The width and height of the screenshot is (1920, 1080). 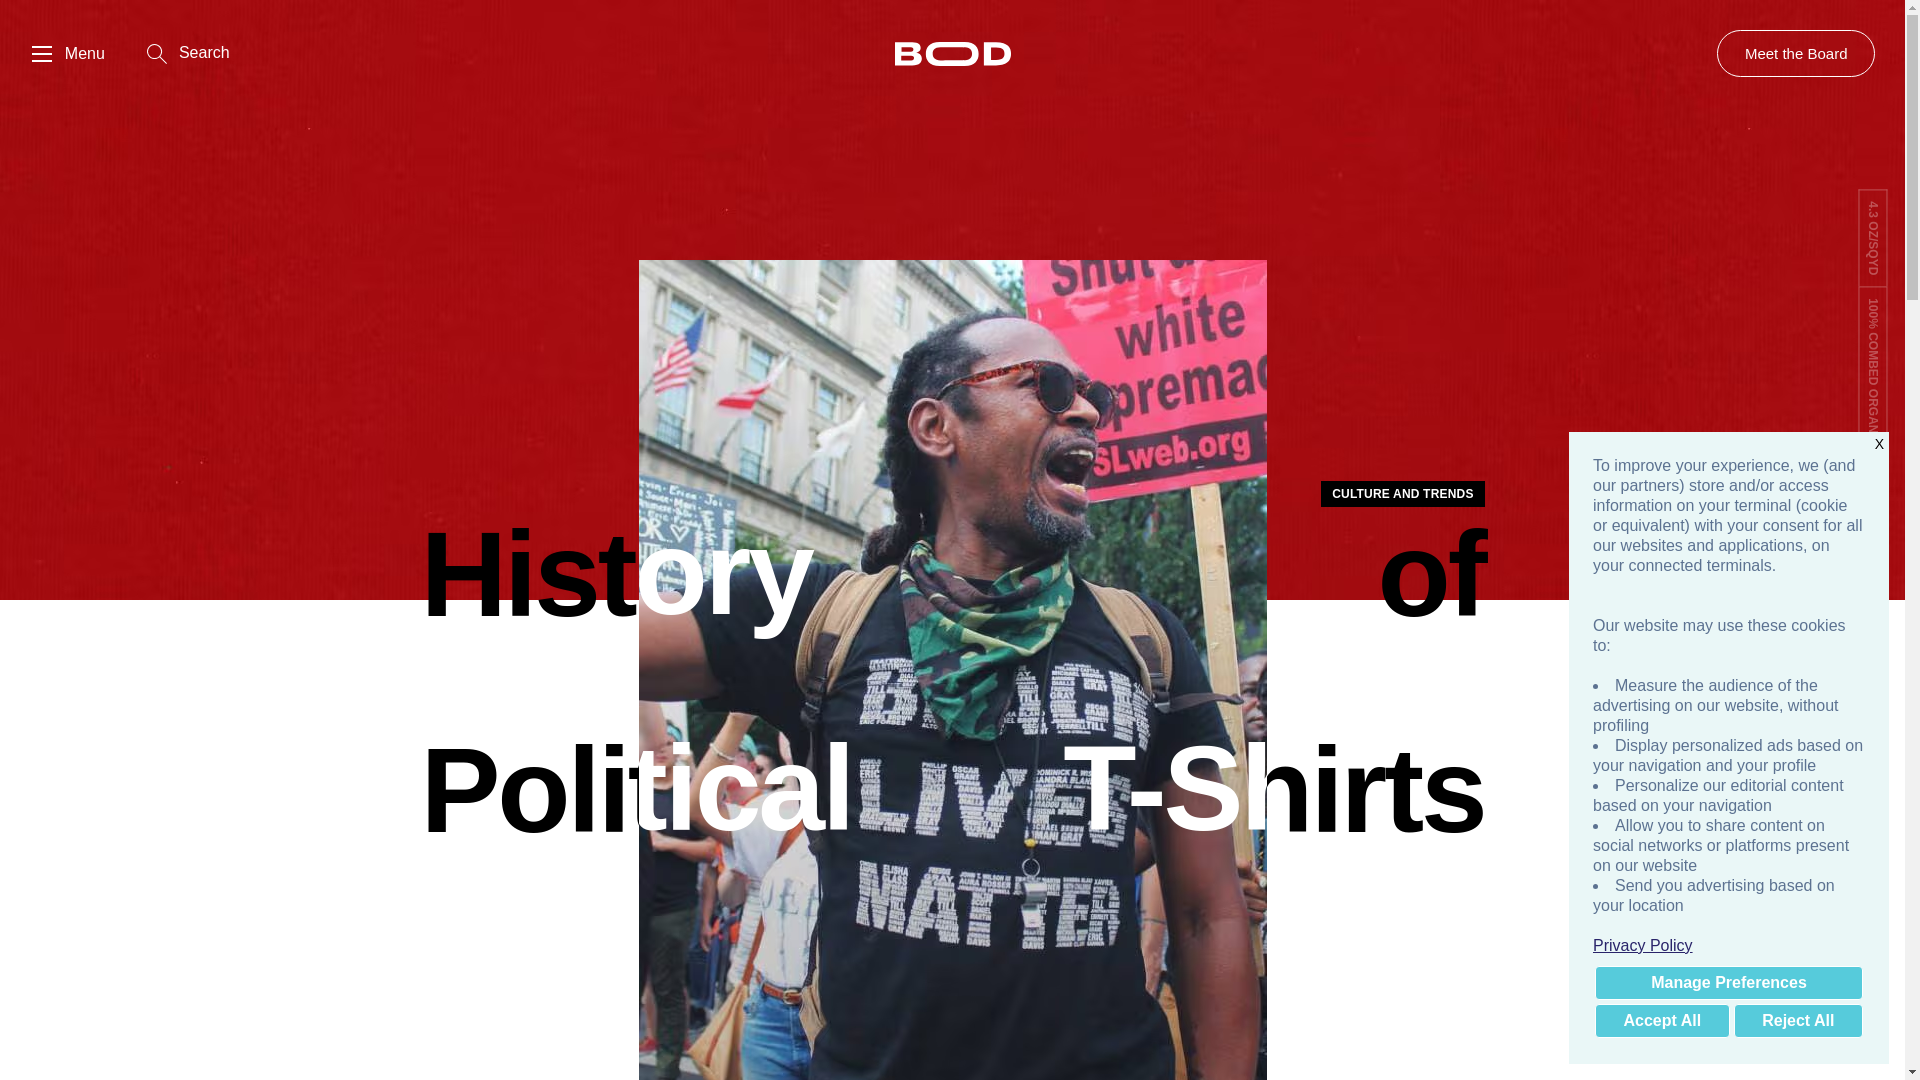 What do you see at coordinates (188, 54) in the screenshot?
I see `Search` at bounding box center [188, 54].